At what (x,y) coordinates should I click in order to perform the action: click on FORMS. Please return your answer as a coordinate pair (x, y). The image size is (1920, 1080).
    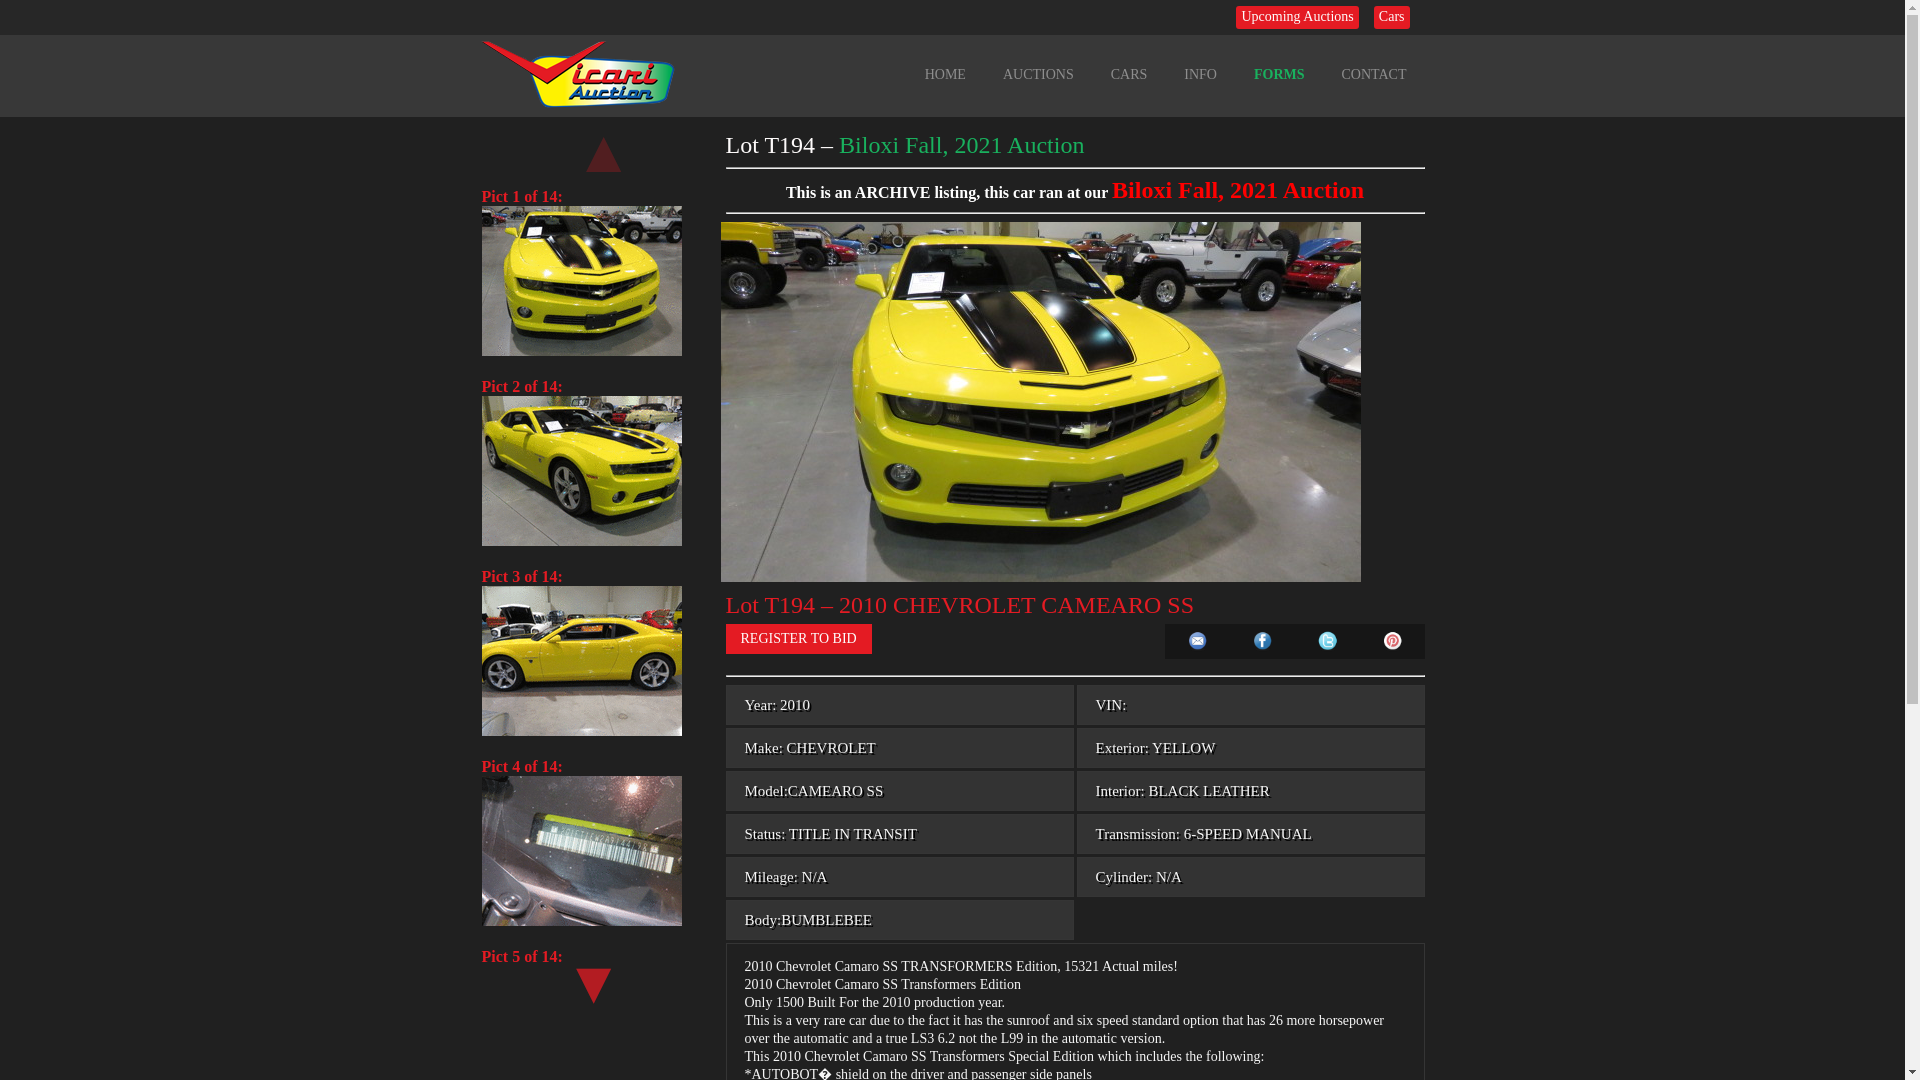
    Looking at the image, I should click on (1279, 74).